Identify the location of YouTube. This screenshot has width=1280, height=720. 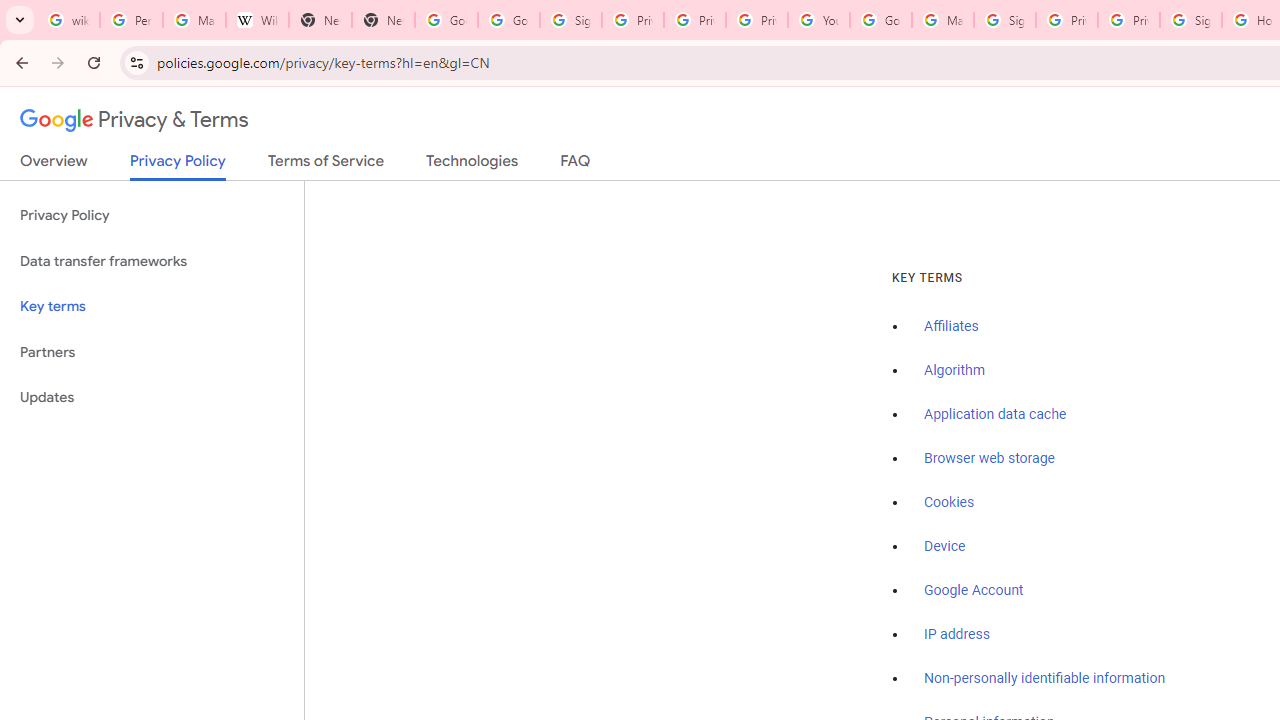
(818, 20).